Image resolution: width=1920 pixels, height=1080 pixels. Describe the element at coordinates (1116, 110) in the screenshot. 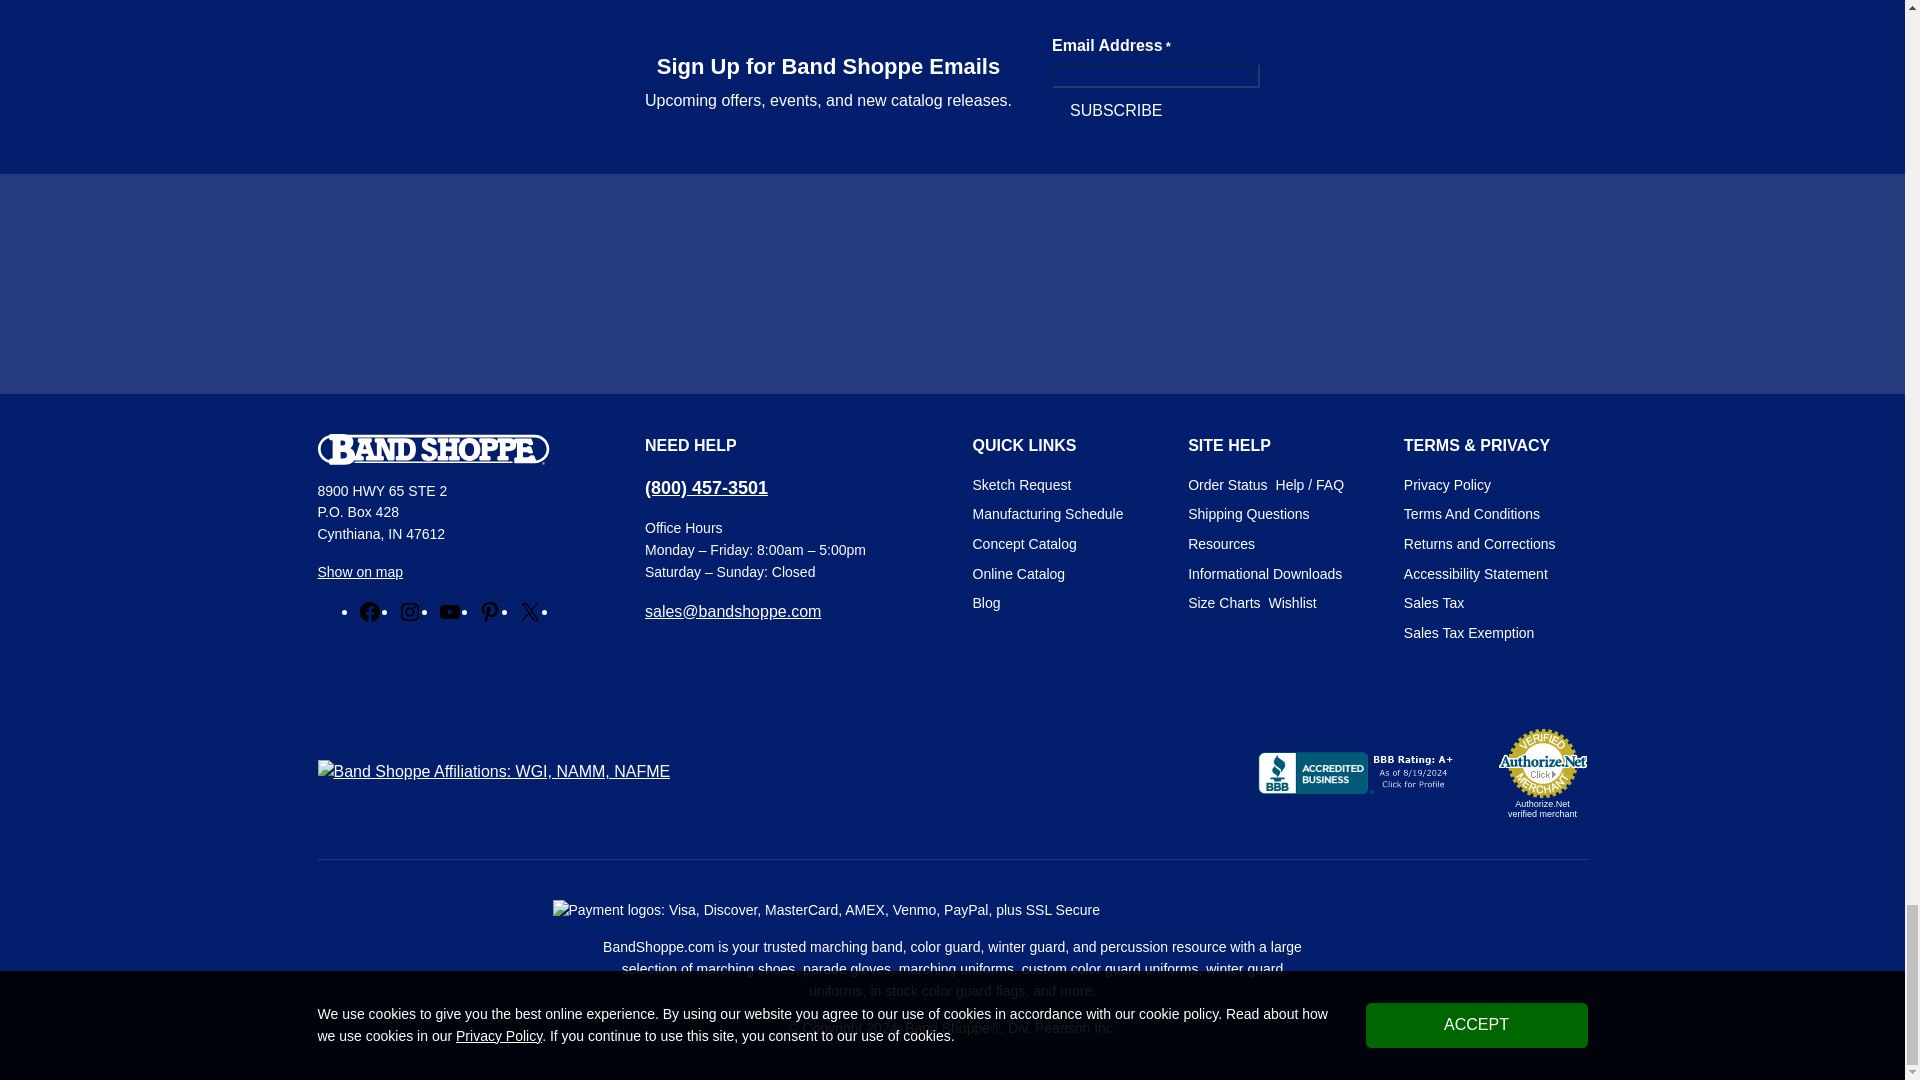

I see `Subscribe` at that location.